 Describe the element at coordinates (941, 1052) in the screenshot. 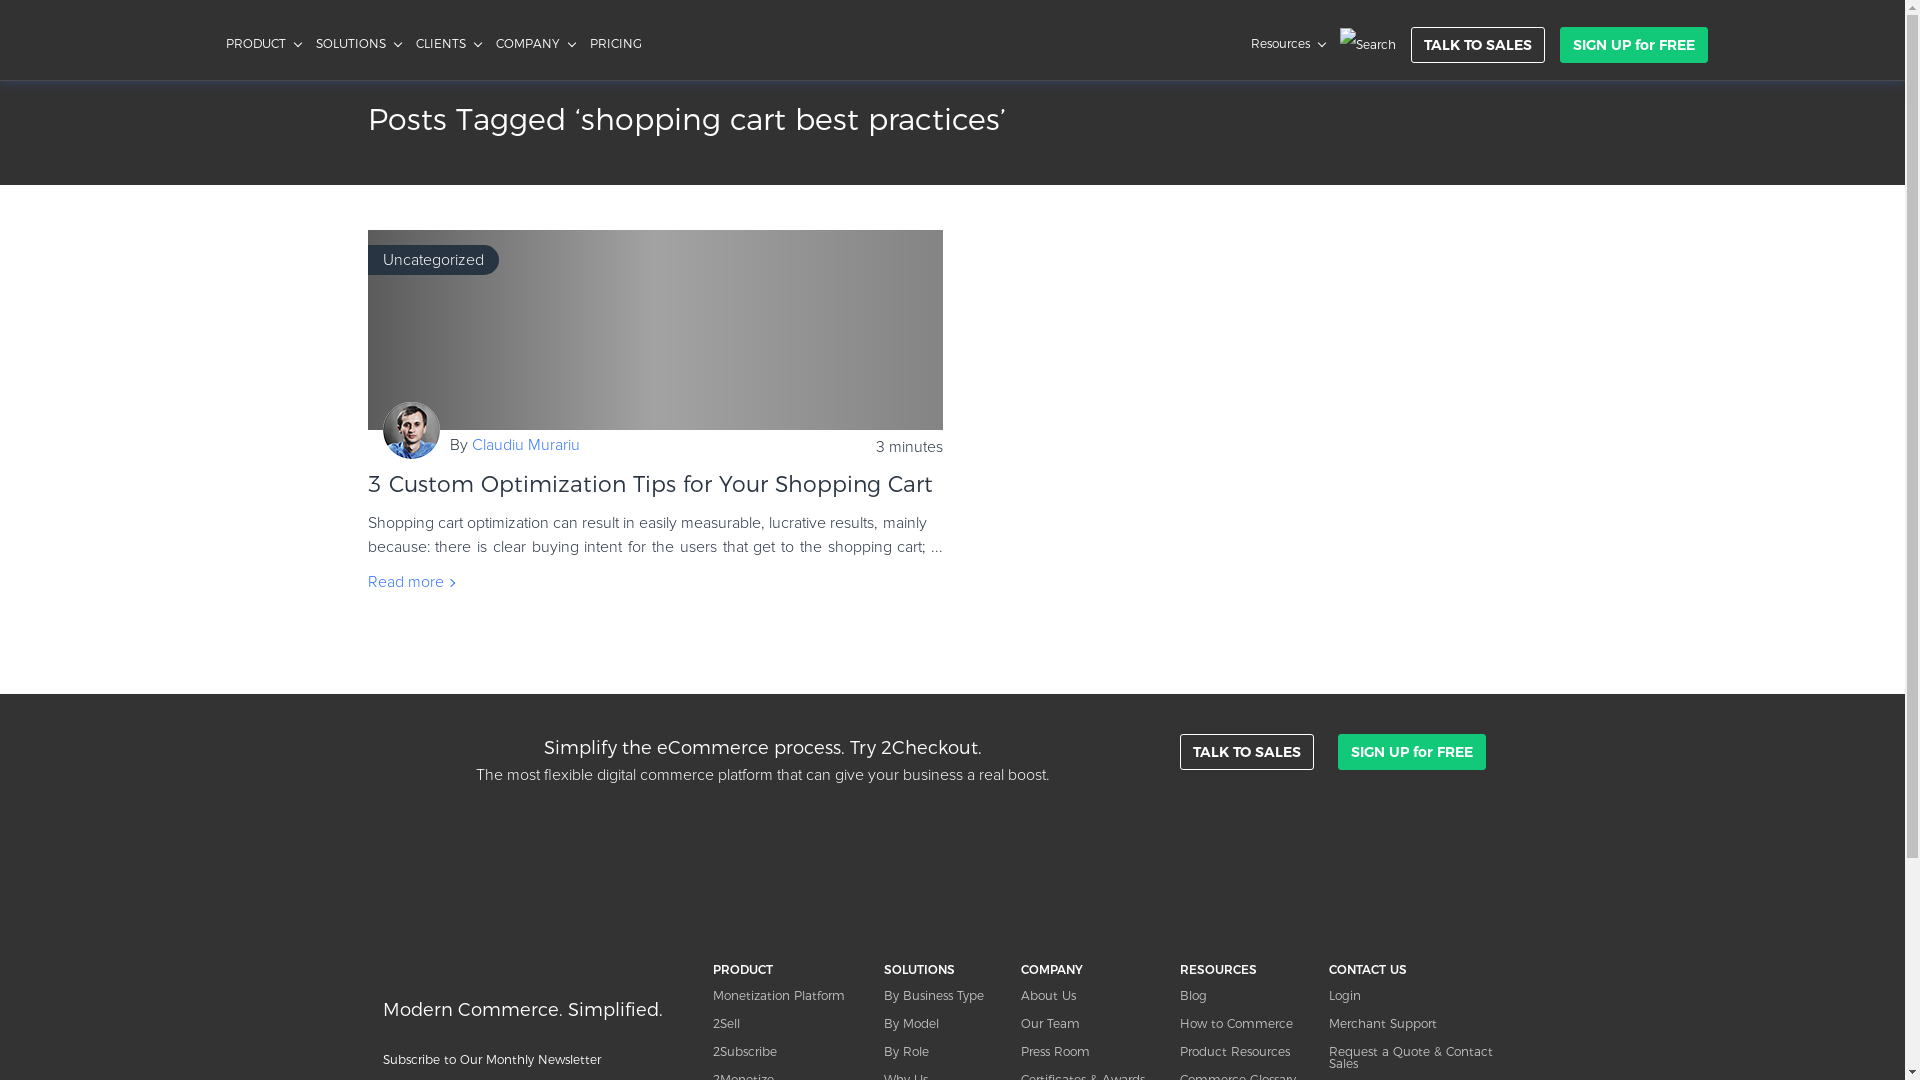

I see `By Role` at that location.